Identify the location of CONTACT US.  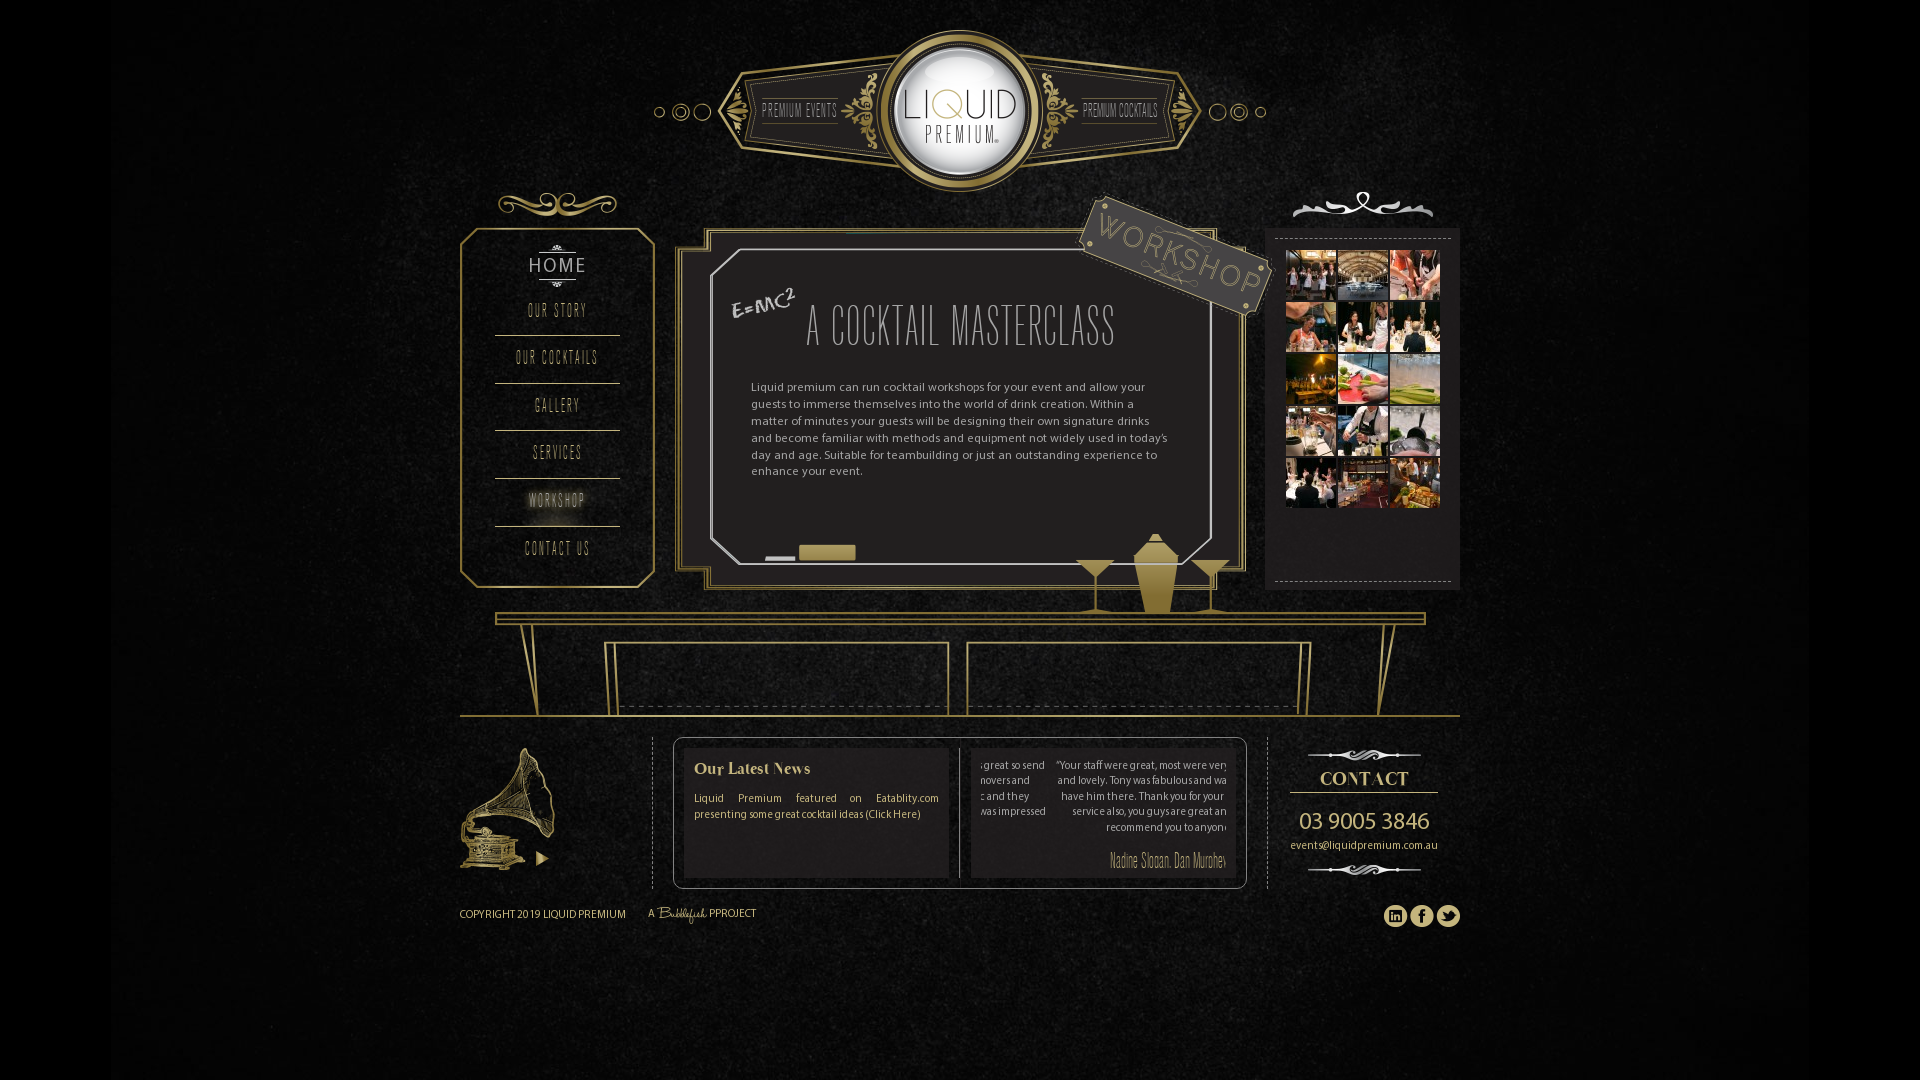
(558, 550).